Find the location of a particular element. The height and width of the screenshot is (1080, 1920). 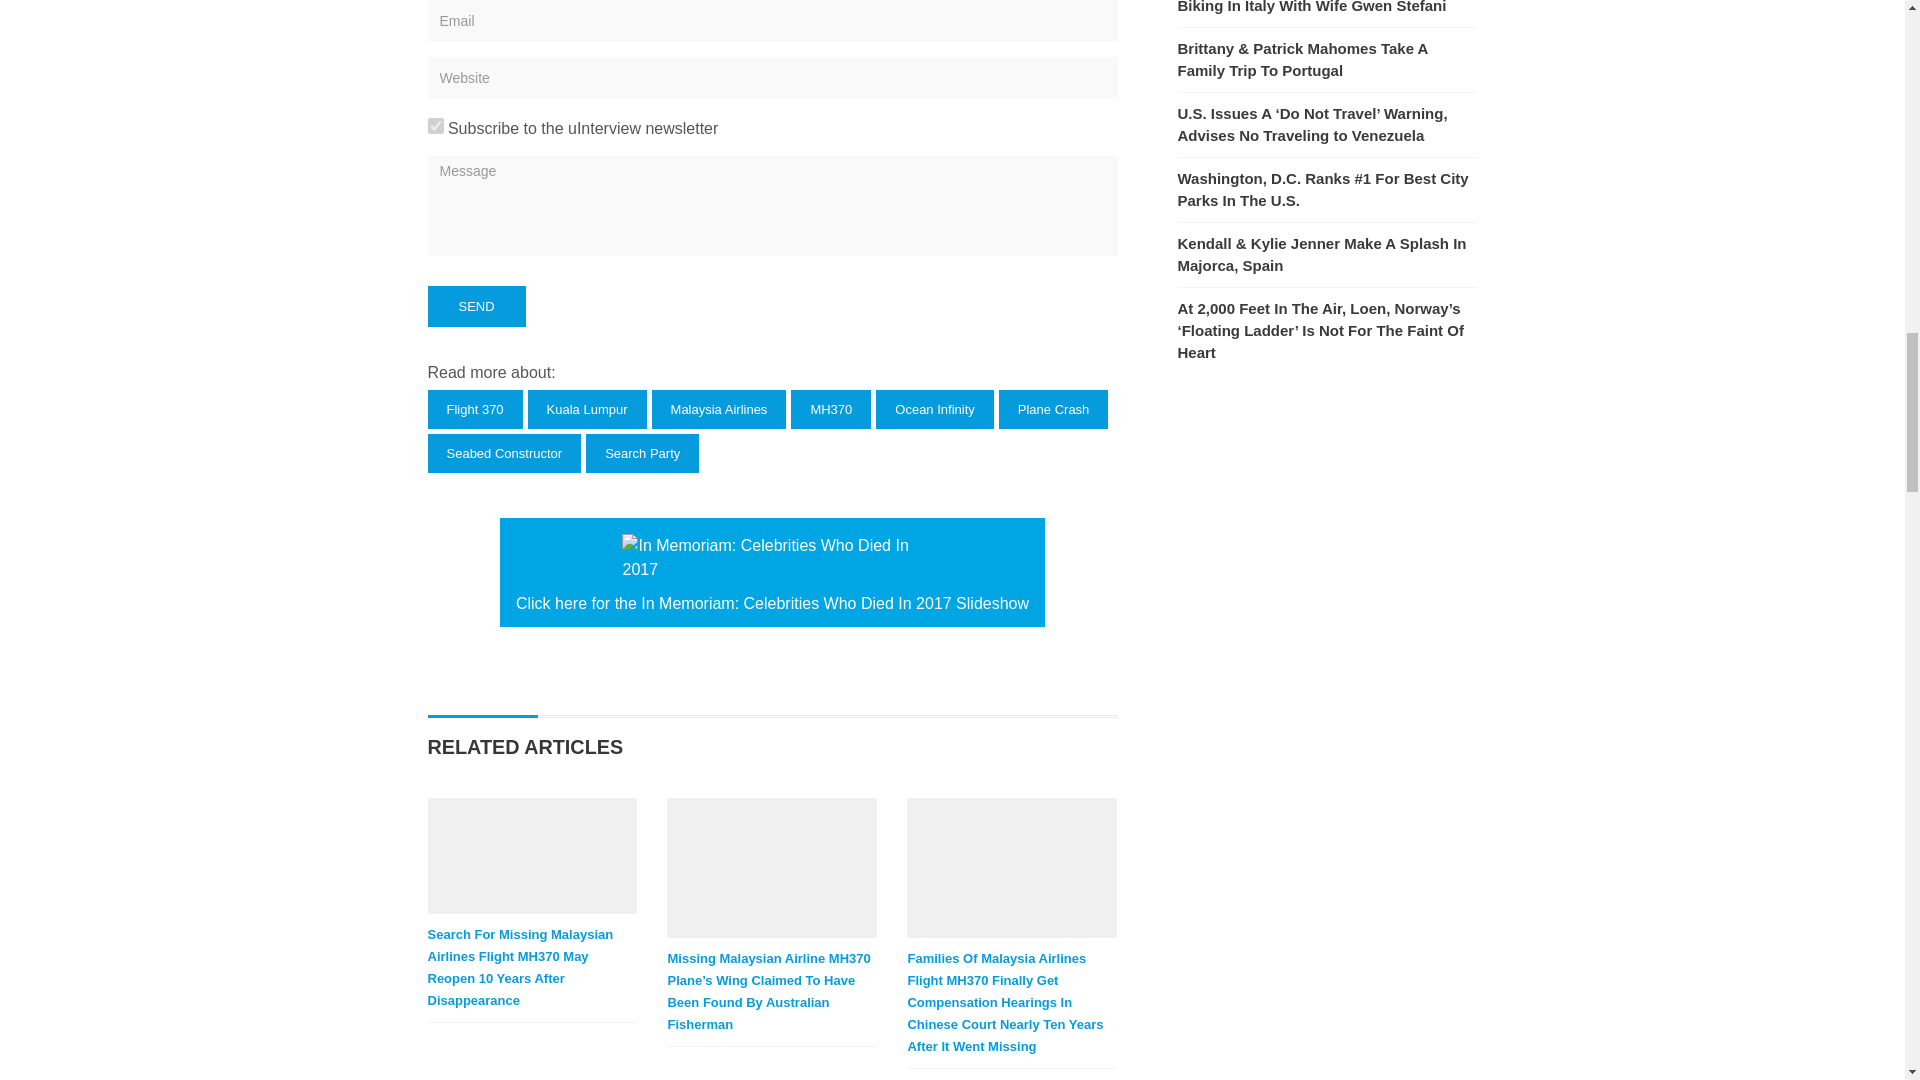

Flight 370 is located at coordinates (475, 408).